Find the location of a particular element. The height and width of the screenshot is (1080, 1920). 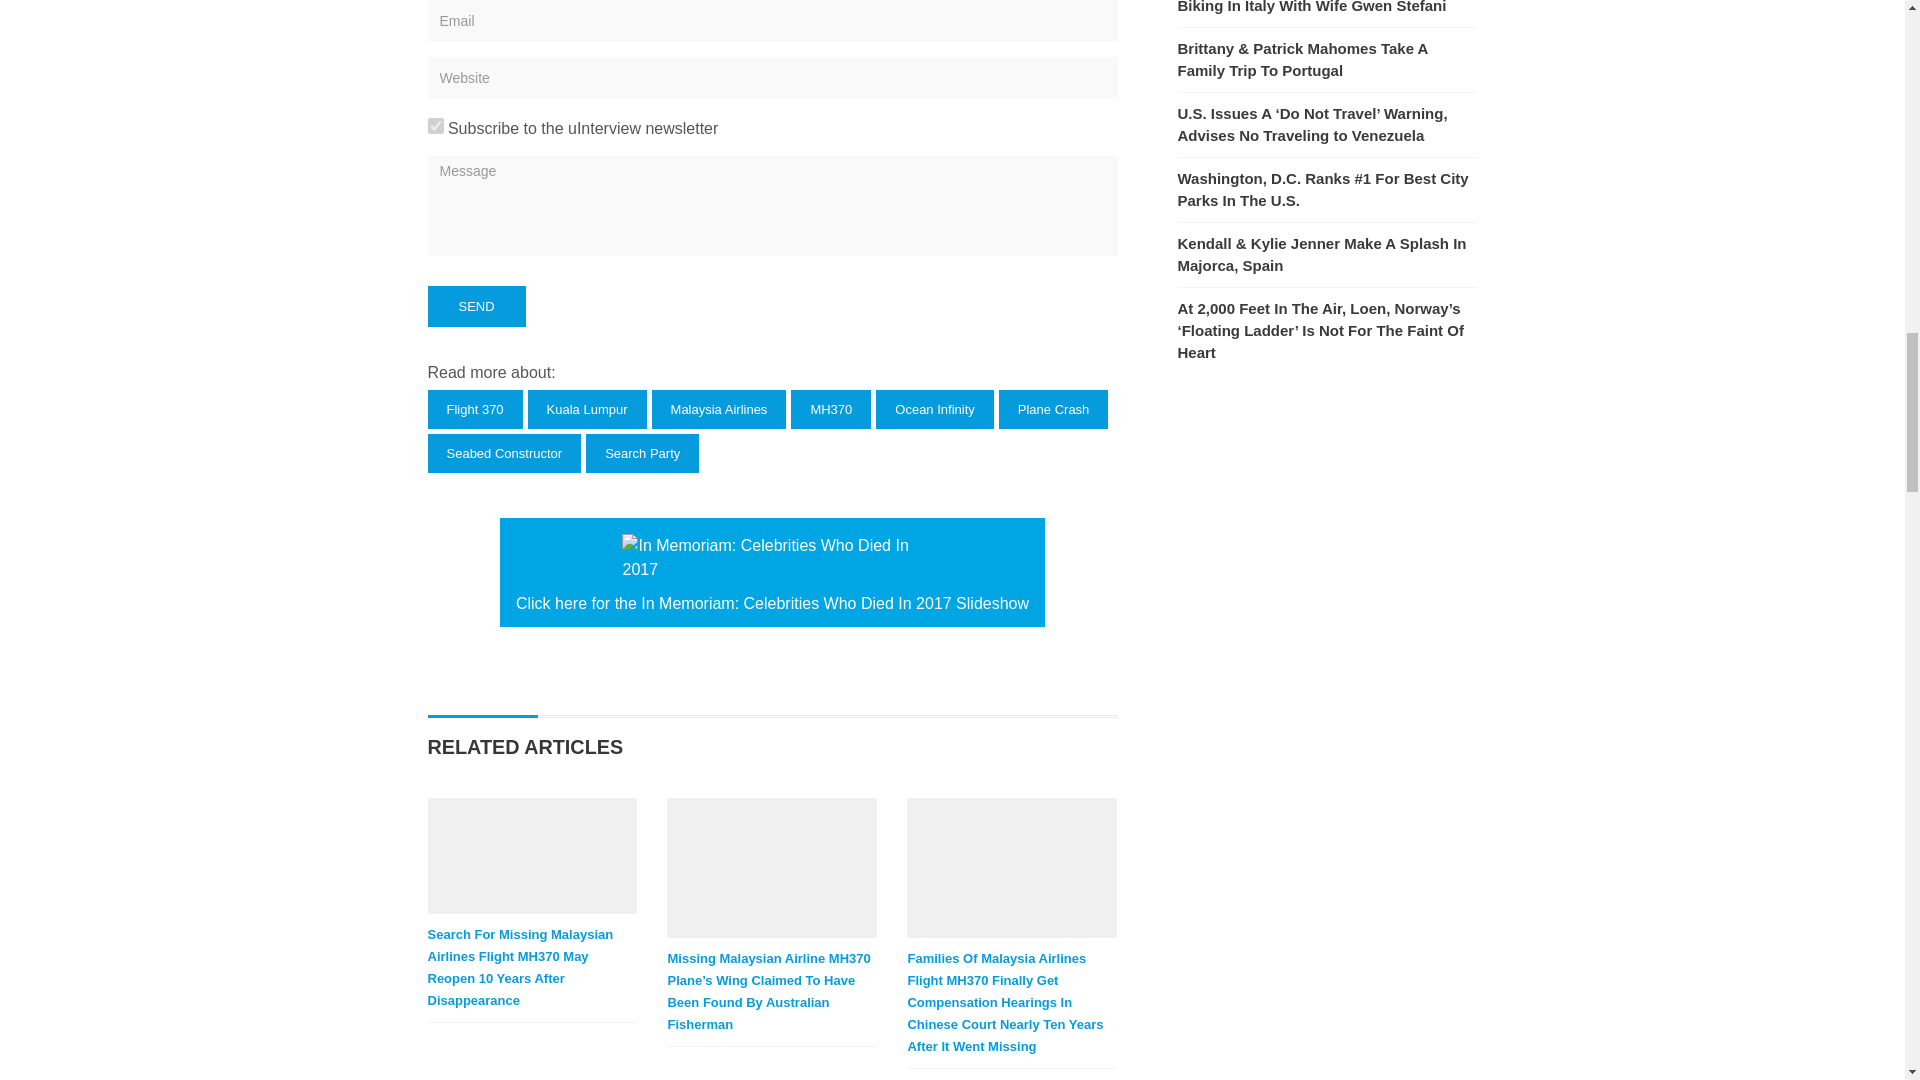

Flight 370 is located at coordinates (475, 408).